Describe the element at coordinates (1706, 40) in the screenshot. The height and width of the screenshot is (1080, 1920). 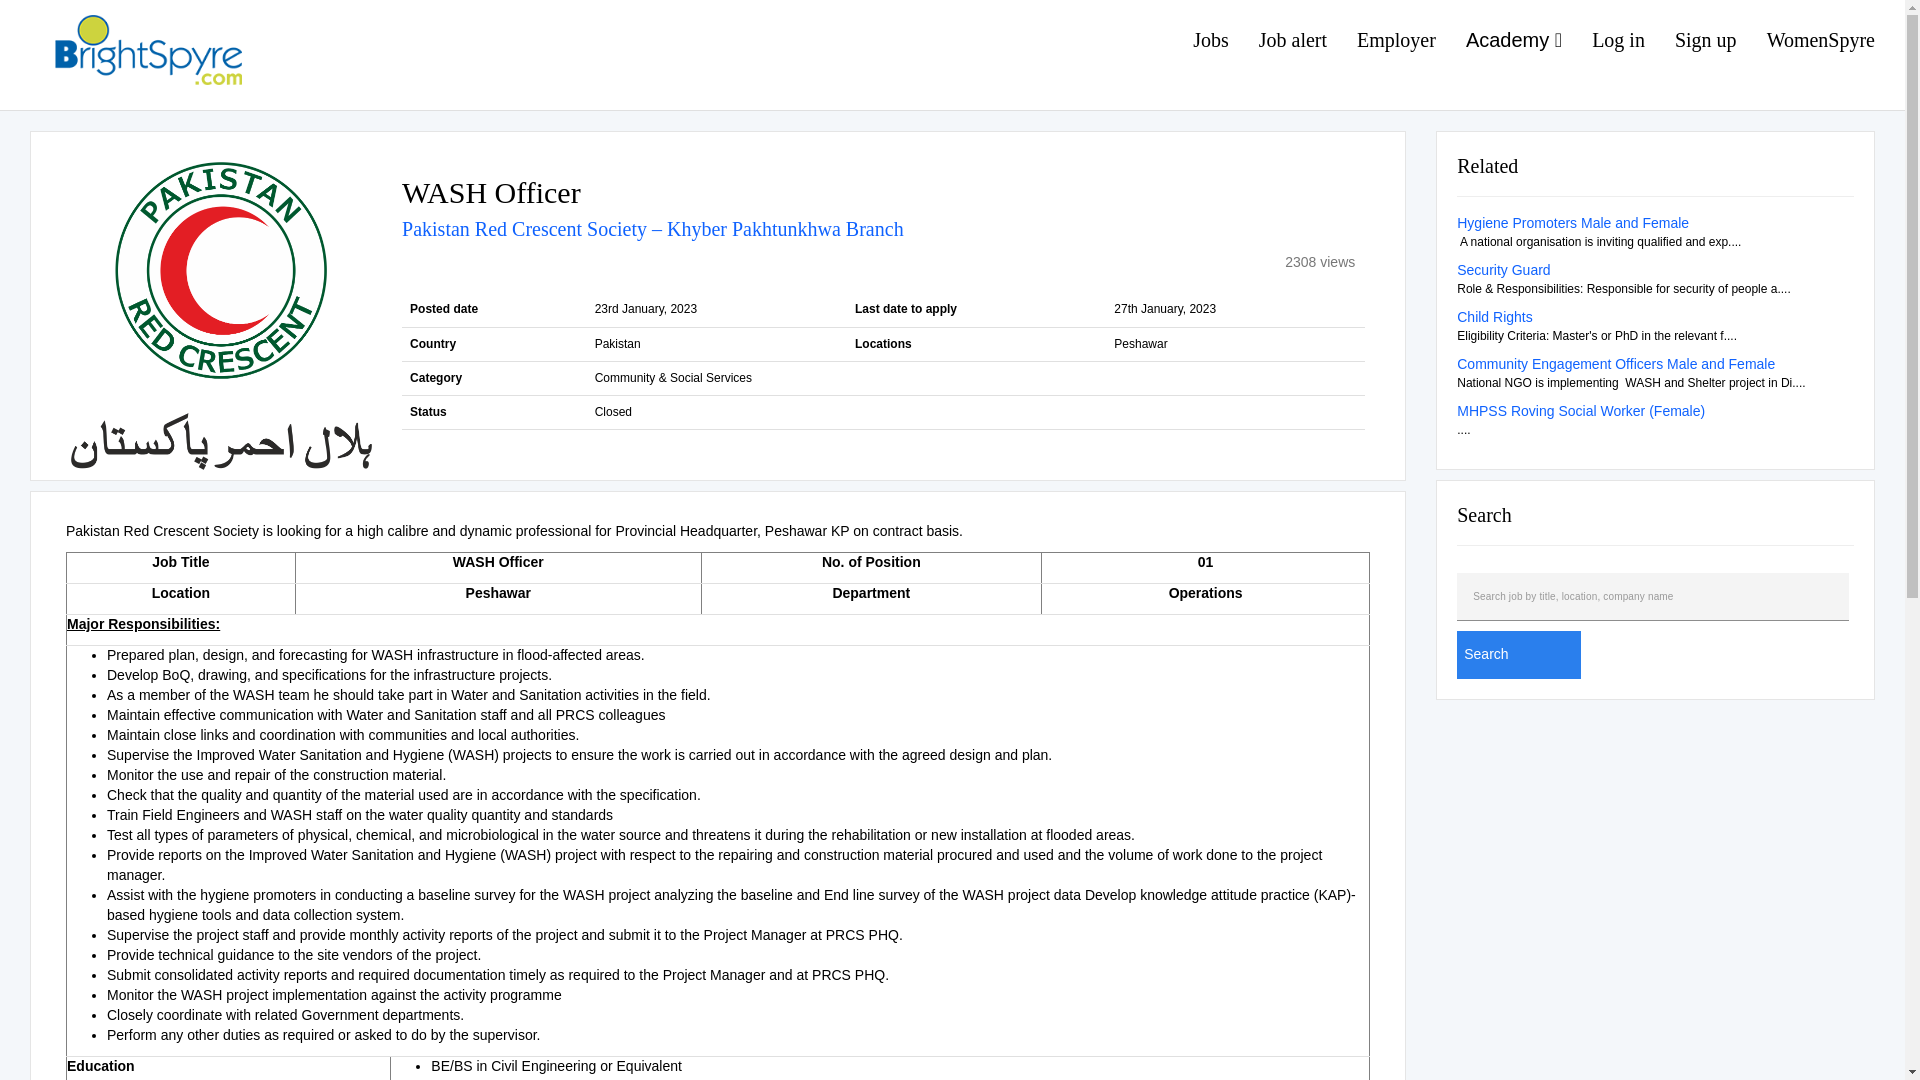
I see `Sign up` at that location.